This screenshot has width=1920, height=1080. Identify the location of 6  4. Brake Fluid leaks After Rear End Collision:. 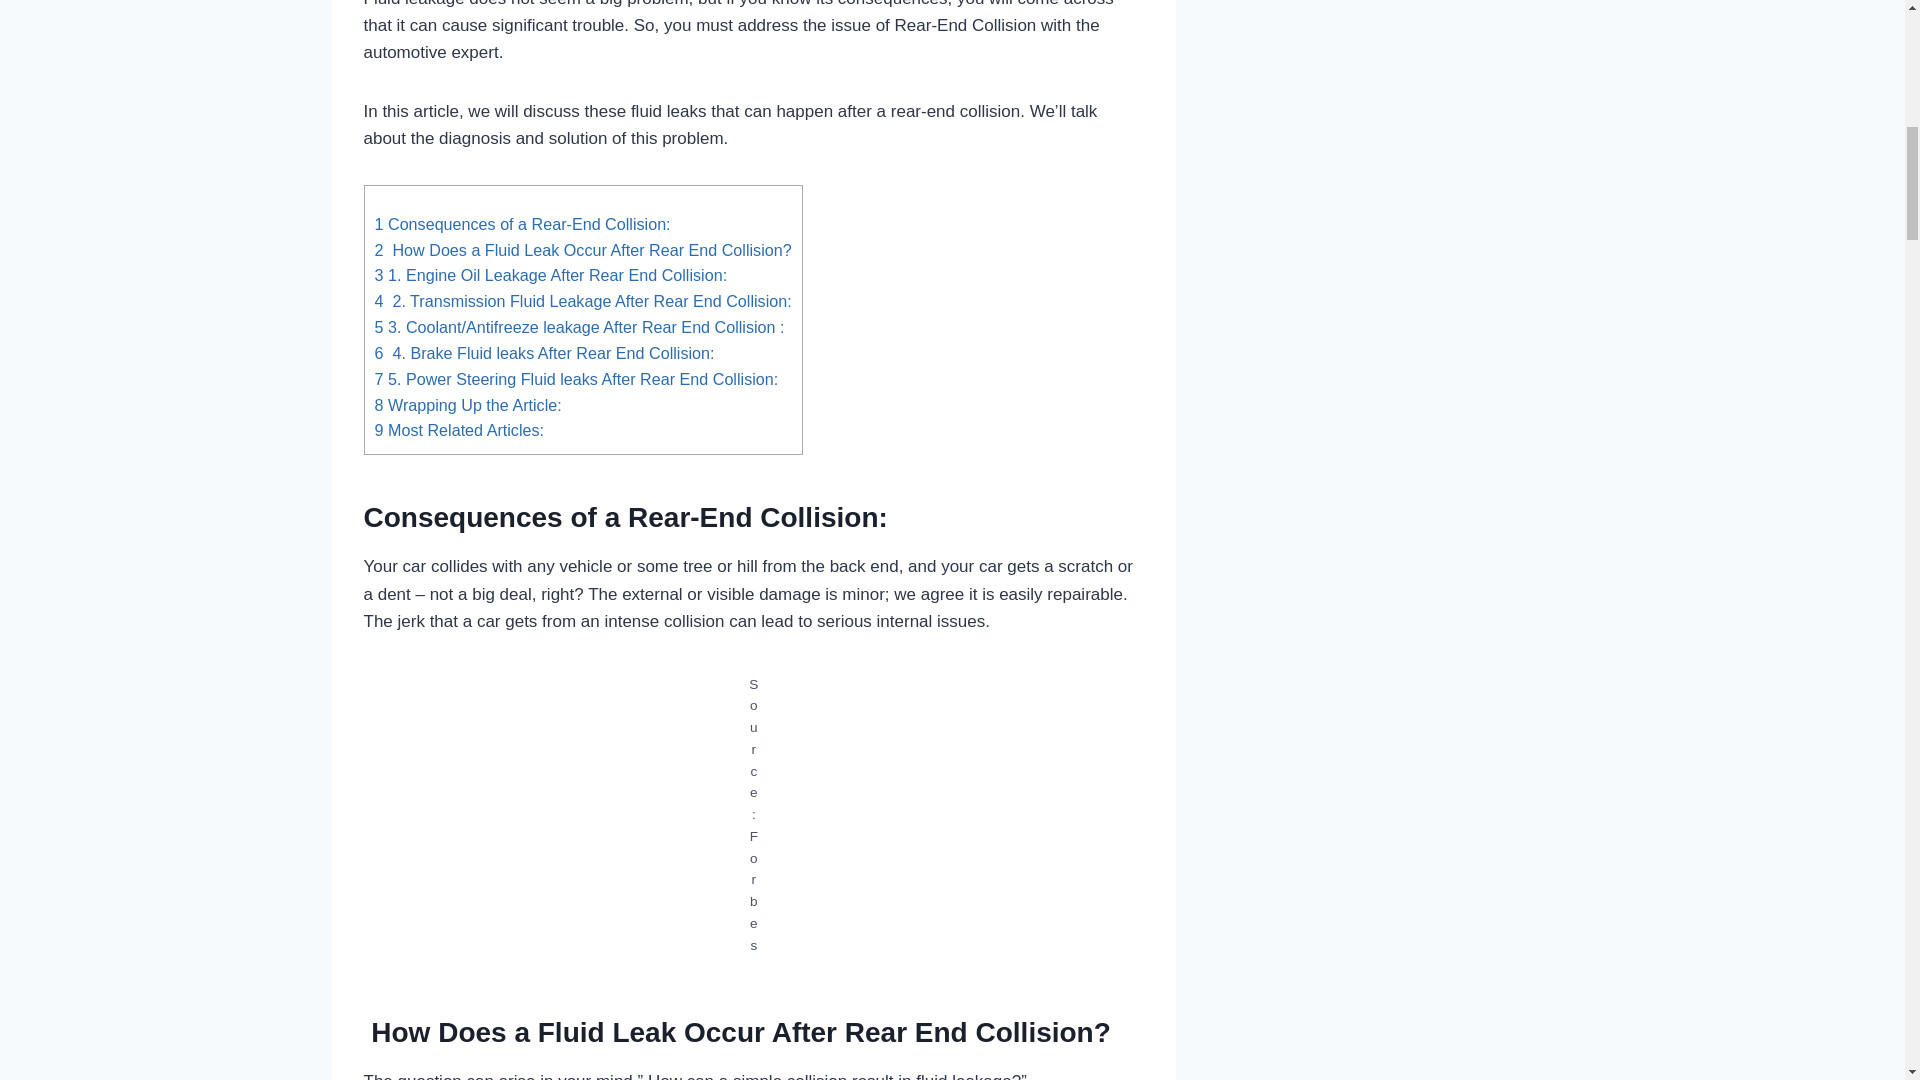
(544, 352).